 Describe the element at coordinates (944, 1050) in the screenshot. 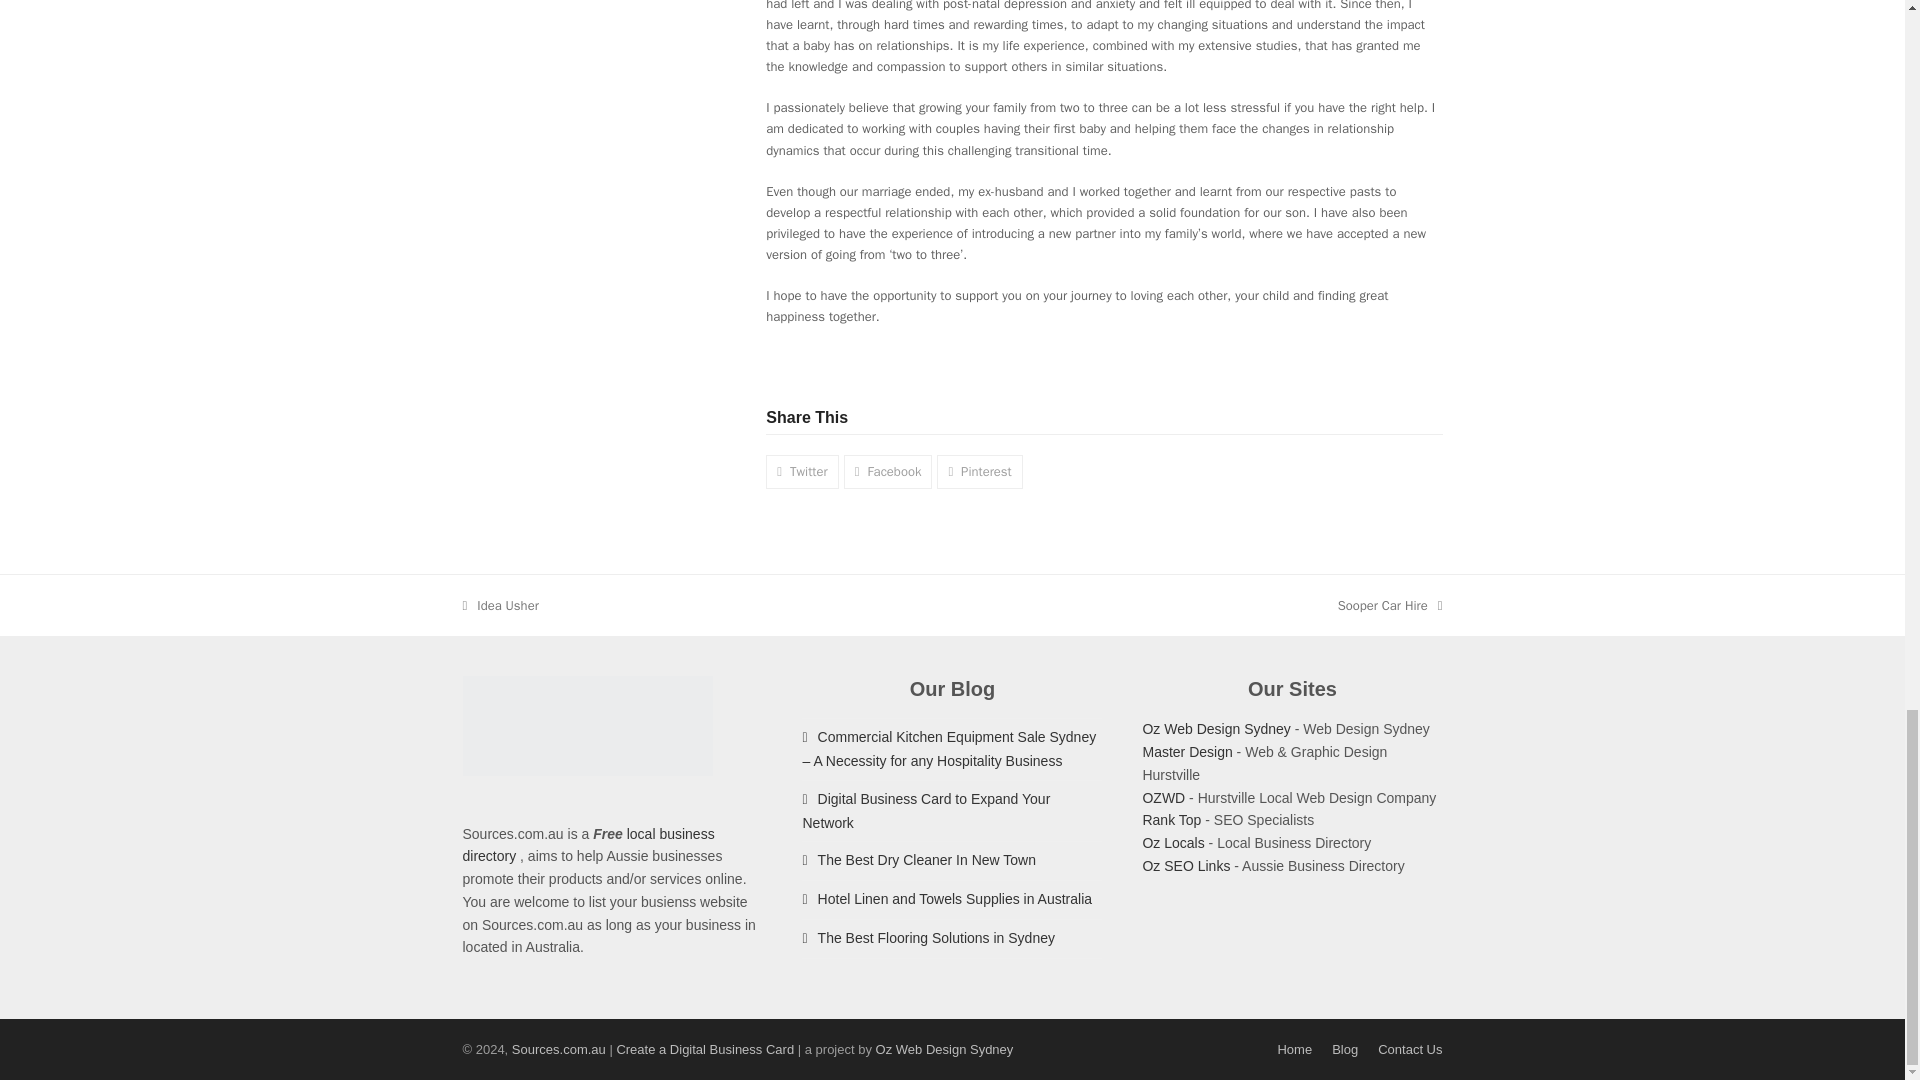

I see `web design sydney` at that location.